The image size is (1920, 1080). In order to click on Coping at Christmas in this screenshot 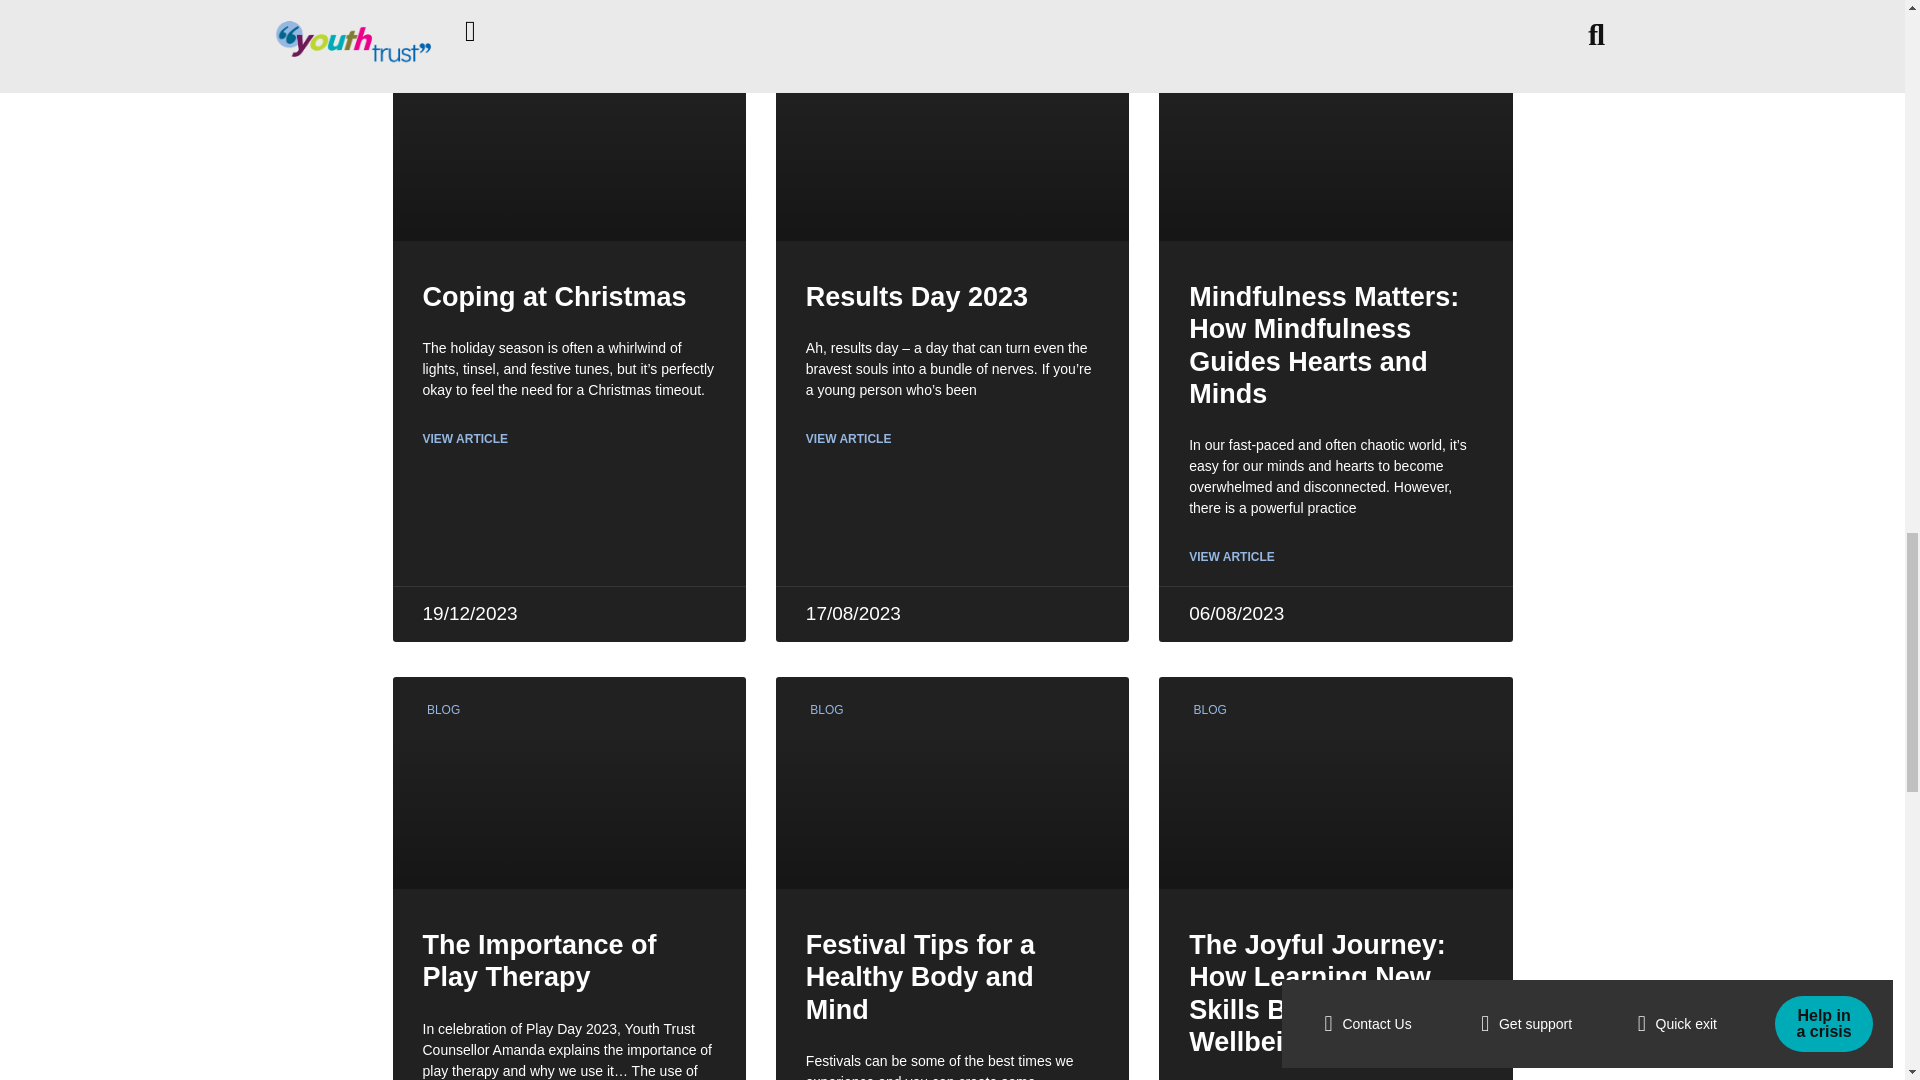, I will do `click(554, 296)`.